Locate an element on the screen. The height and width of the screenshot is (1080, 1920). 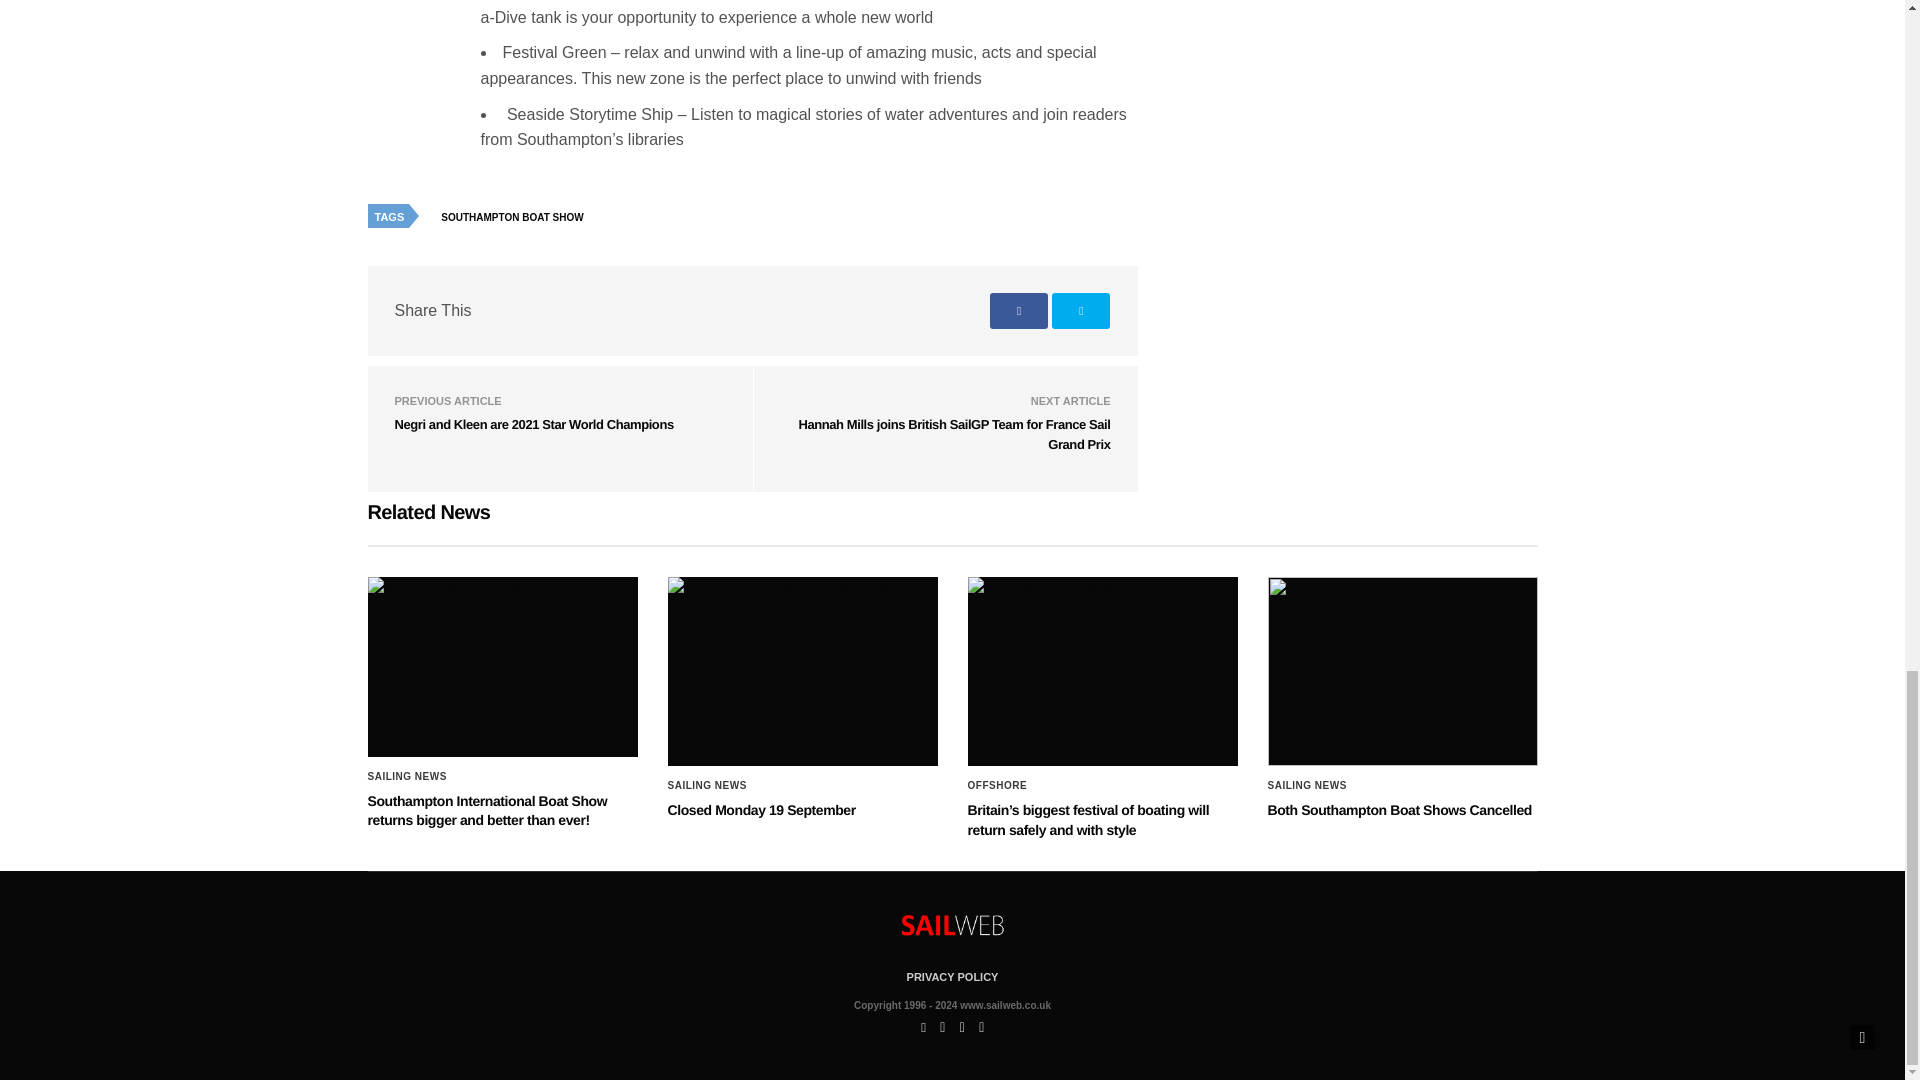
Sailing News is located at coordinates (1307, 785).